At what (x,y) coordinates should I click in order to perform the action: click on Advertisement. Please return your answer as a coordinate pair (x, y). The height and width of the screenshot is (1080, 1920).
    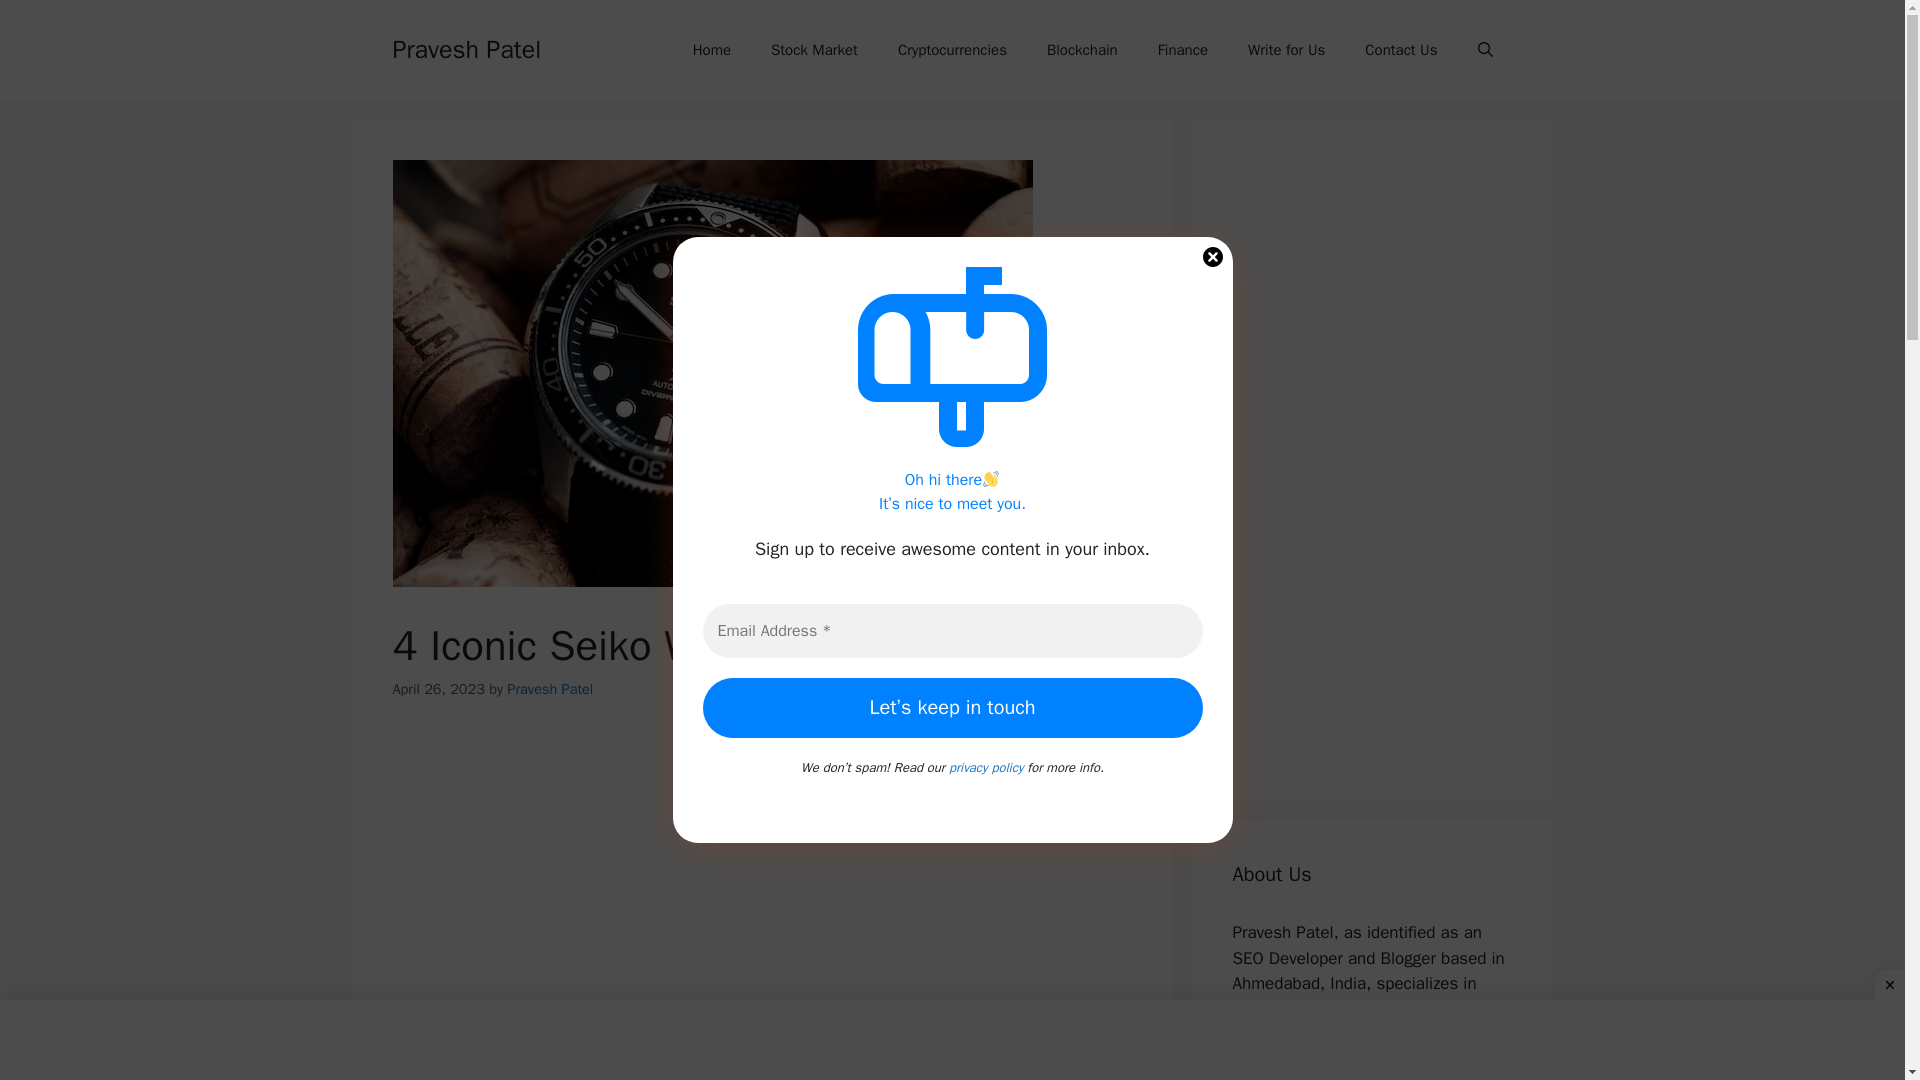
    Looking at the image, I should click on (762, 874).